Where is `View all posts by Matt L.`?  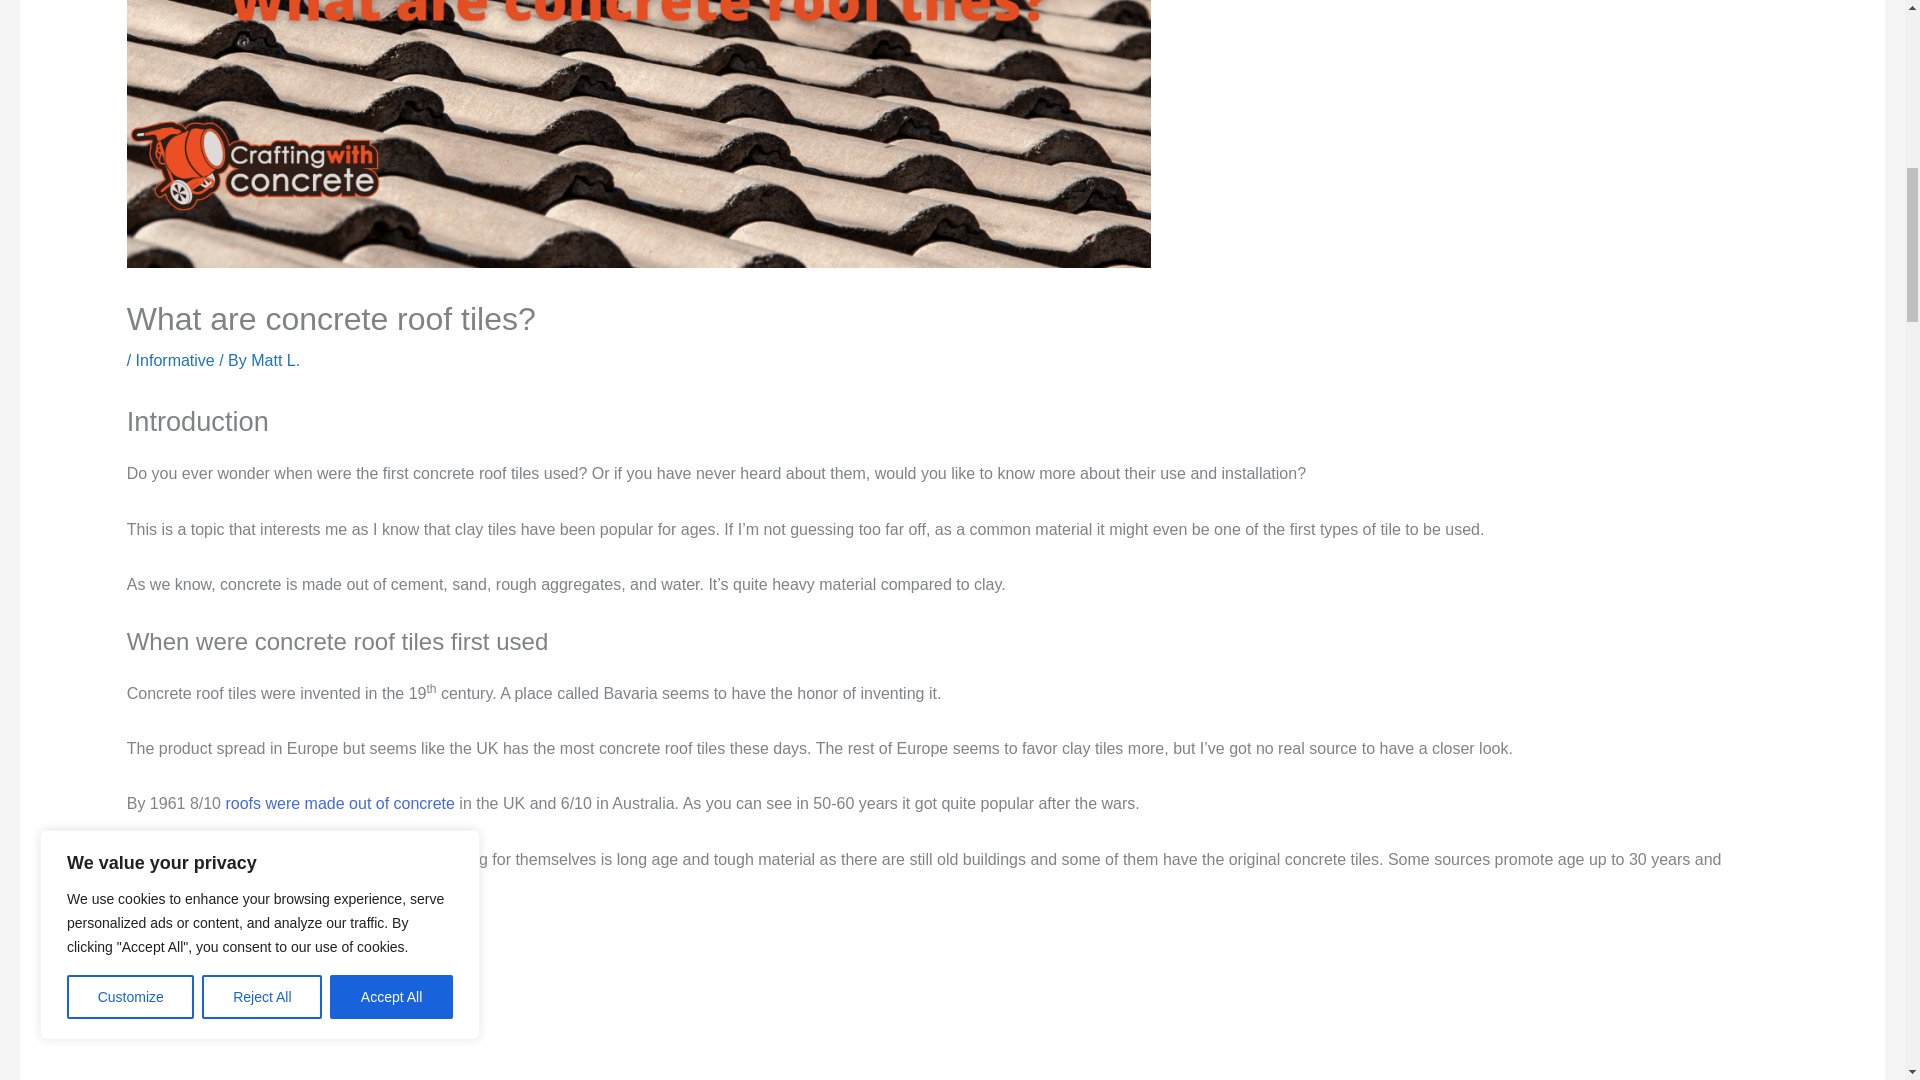 View all posts by Matt L. is located at coordinates (275, 360).